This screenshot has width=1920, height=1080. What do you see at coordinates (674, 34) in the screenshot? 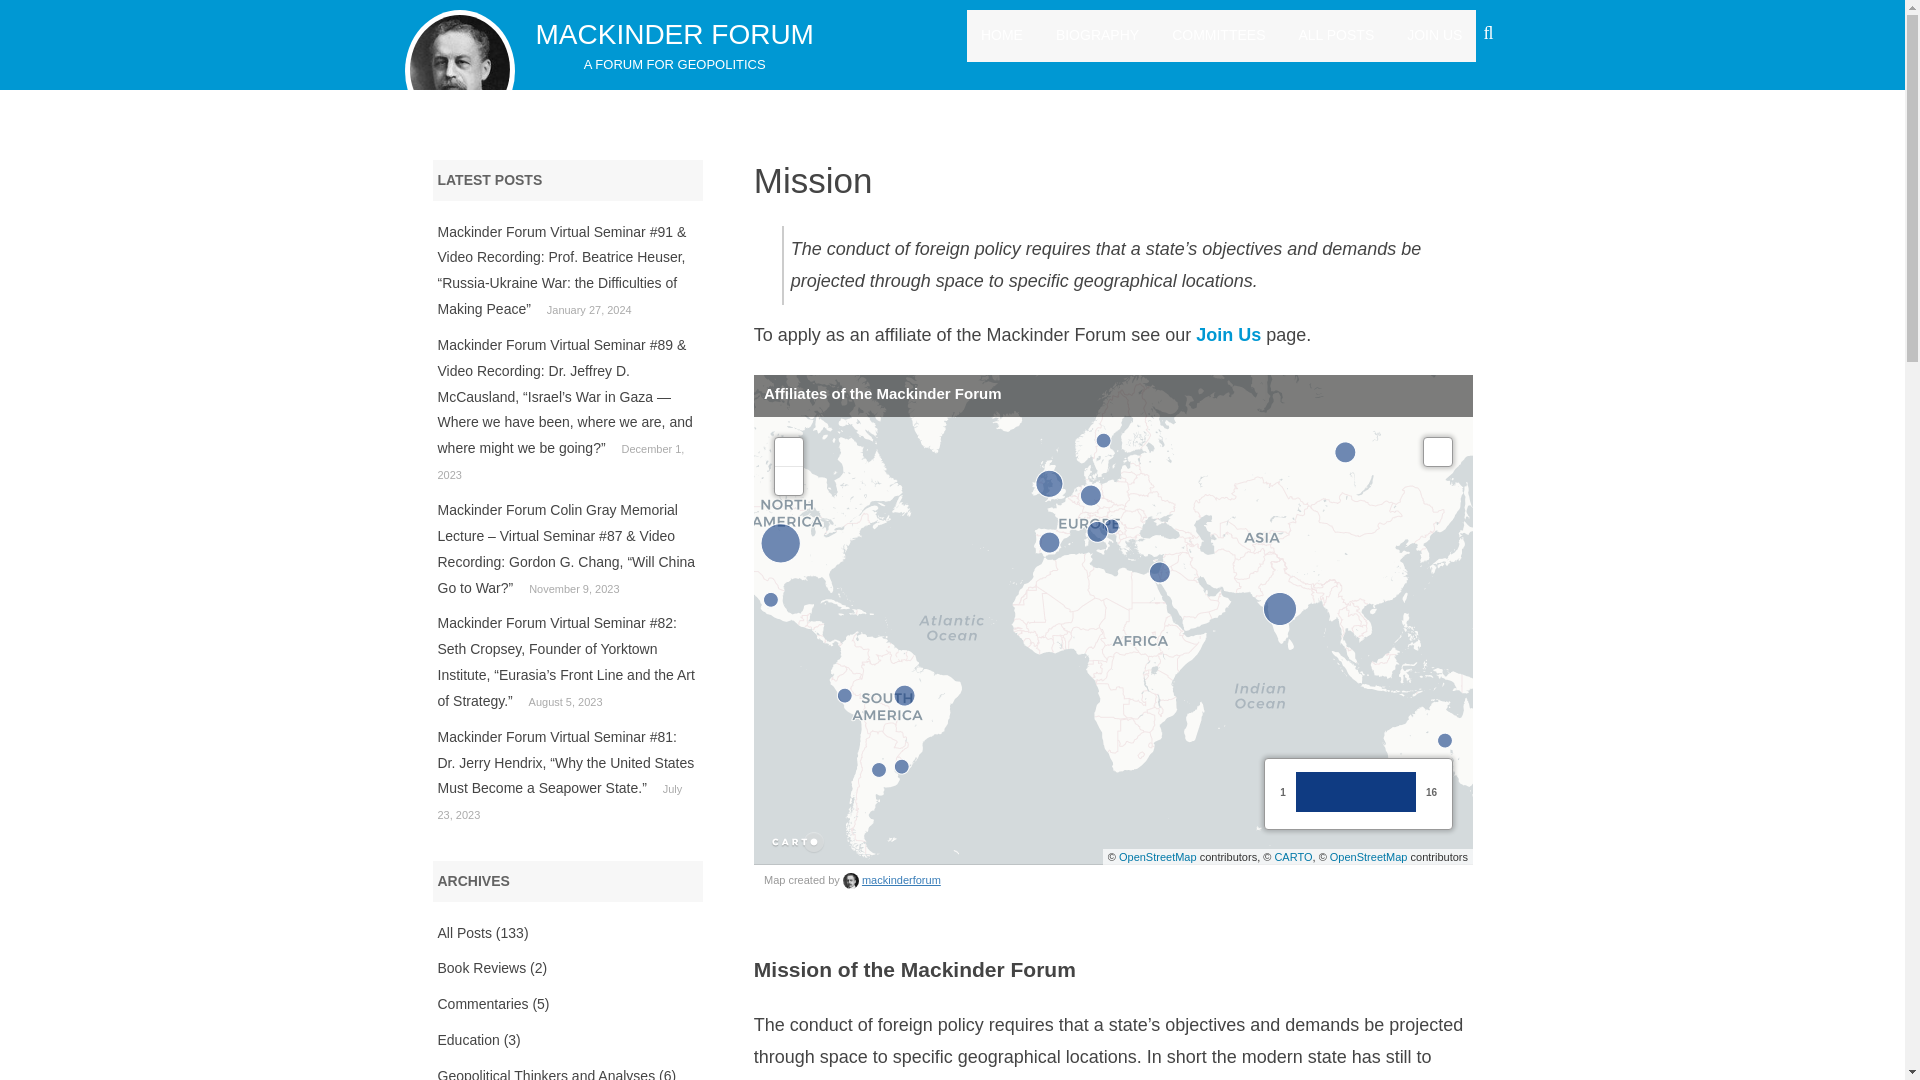
I see `MACKINDER FORUM` at bounding box center [674, 34].